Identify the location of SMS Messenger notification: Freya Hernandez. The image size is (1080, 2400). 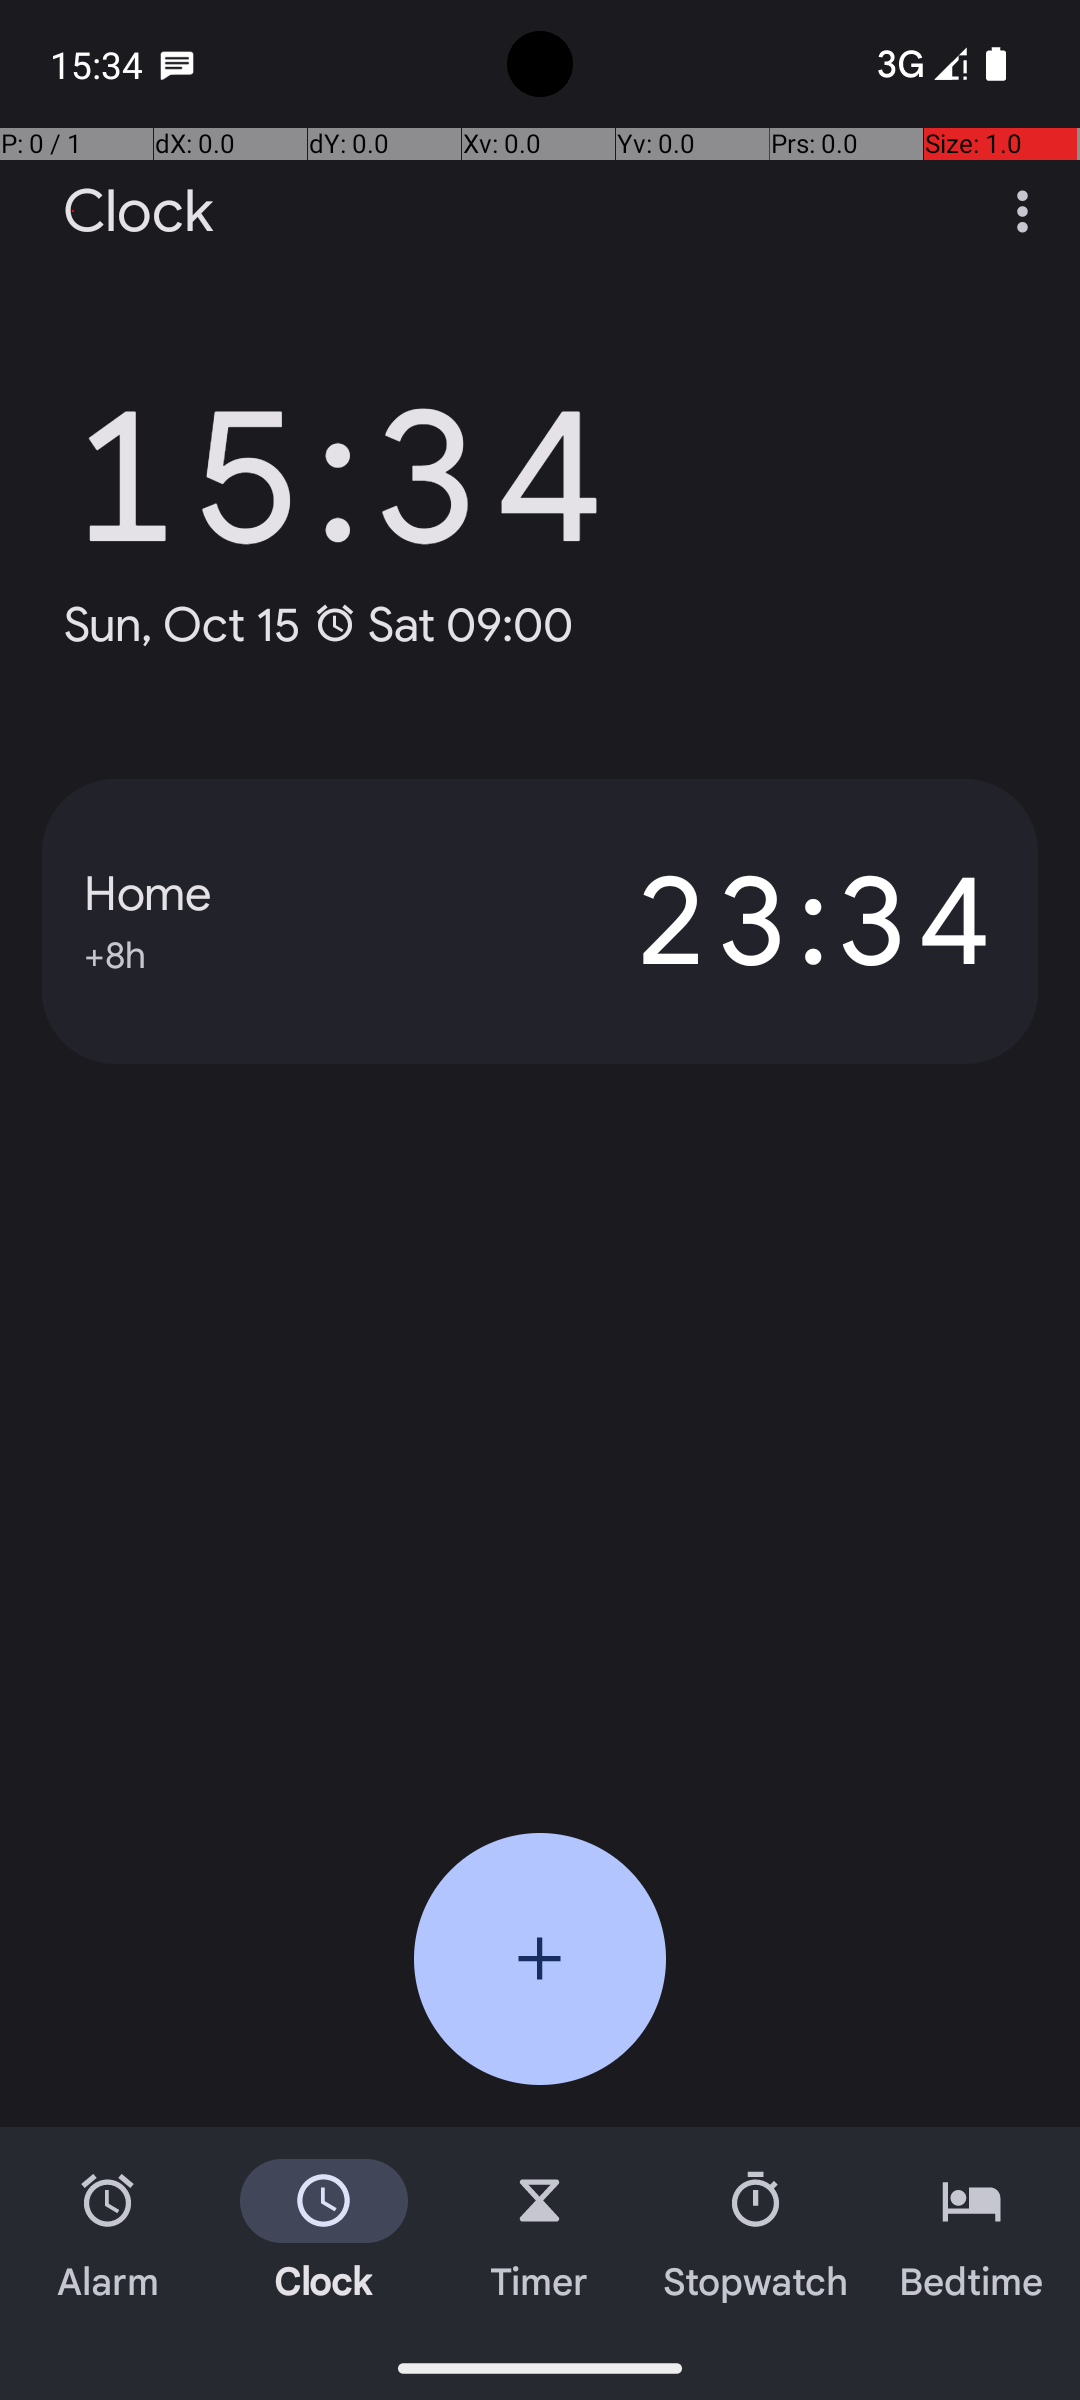
(177, 64).